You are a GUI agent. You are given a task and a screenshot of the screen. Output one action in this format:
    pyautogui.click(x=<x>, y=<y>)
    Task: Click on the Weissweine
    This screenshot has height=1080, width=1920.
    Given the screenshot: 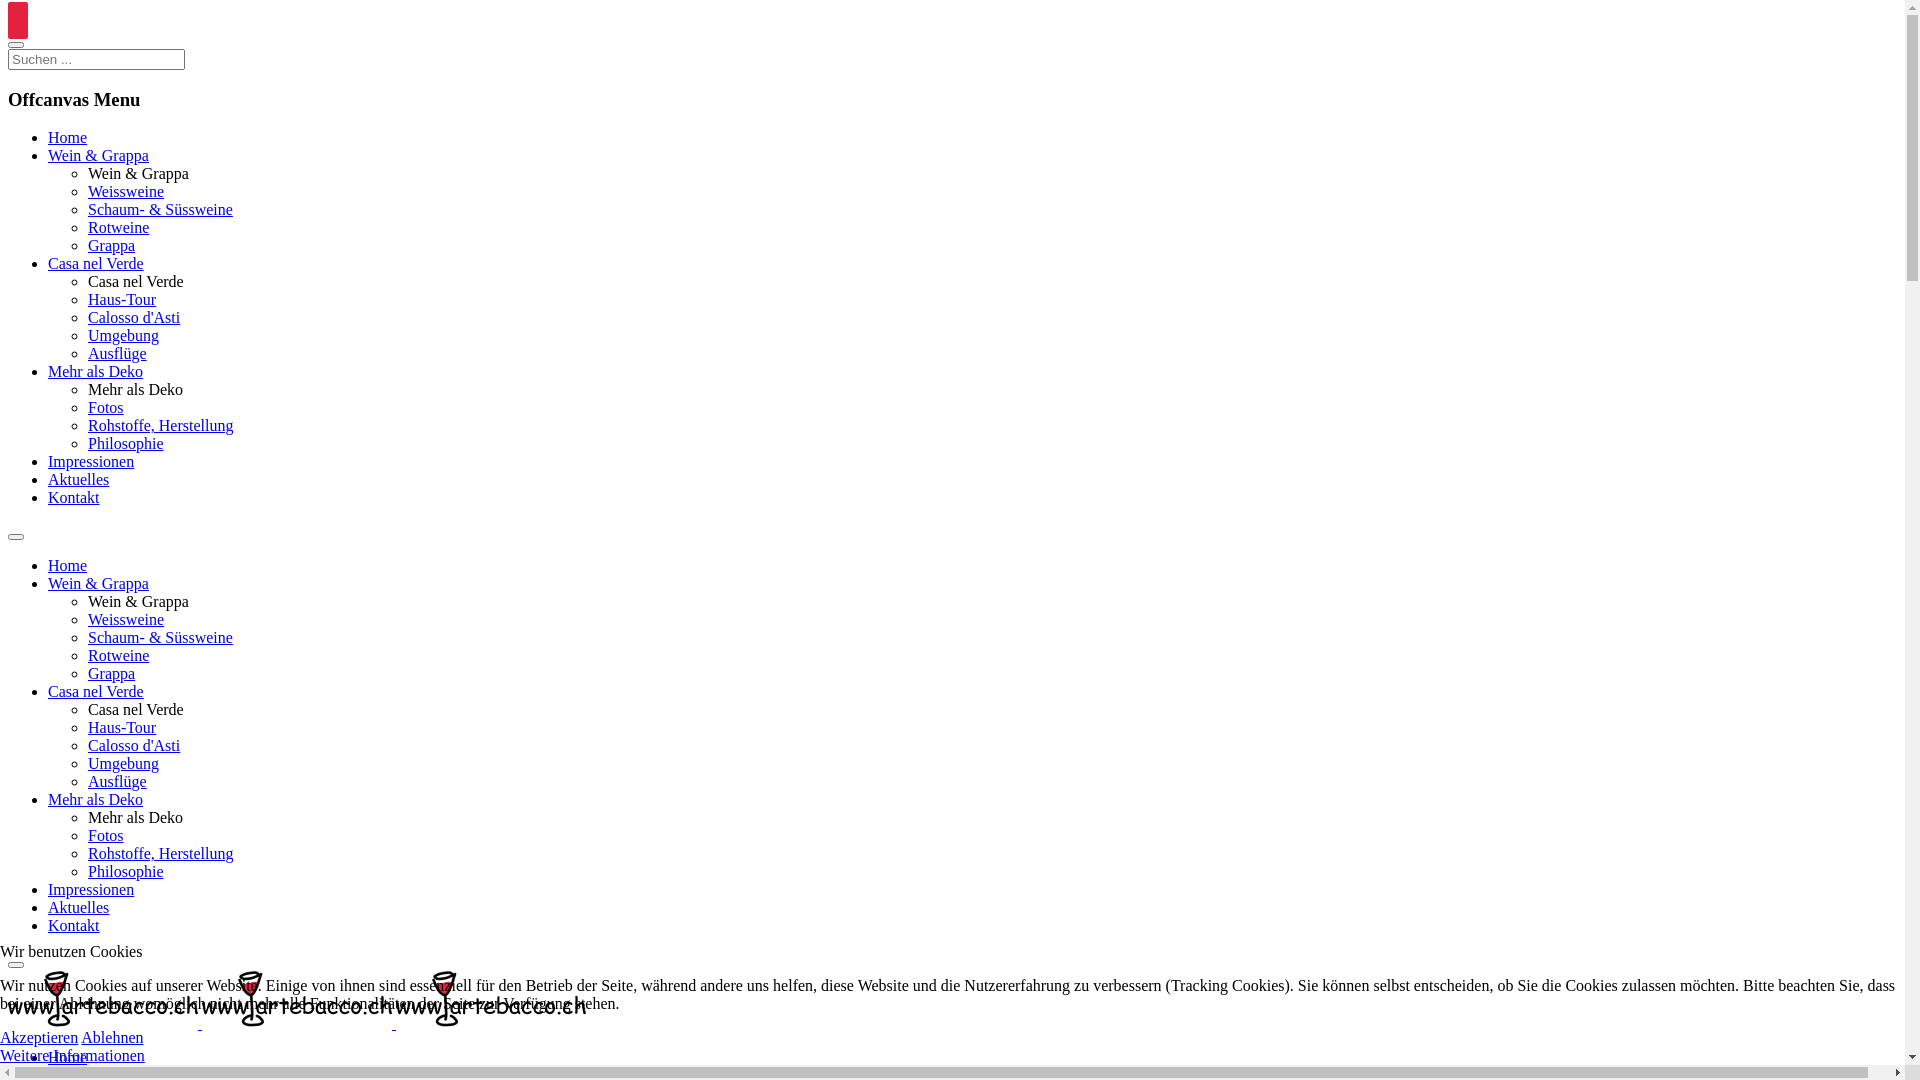 What is the action you would take?
    pyautogui.click(x=126, y=192)
    